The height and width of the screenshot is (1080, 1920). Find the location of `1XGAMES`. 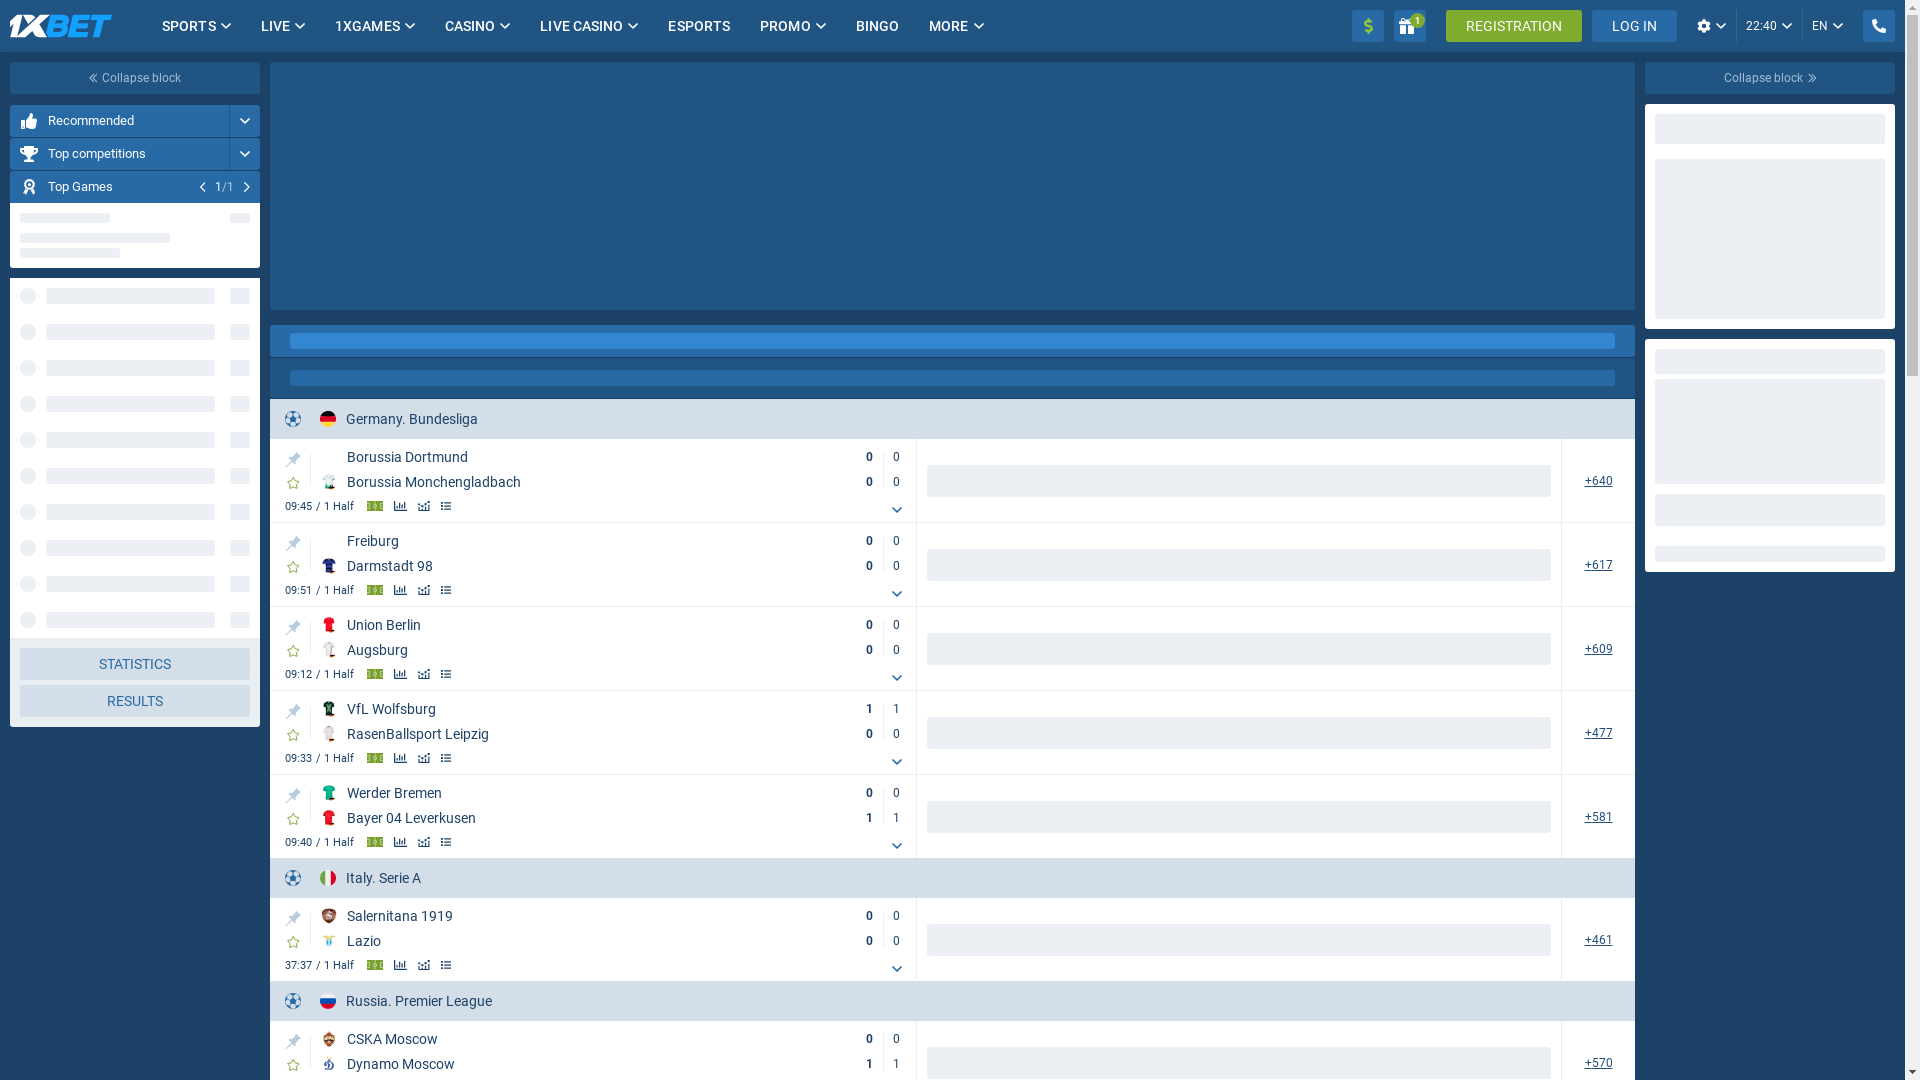

1XGAMES is located at coordinates (368, 26).